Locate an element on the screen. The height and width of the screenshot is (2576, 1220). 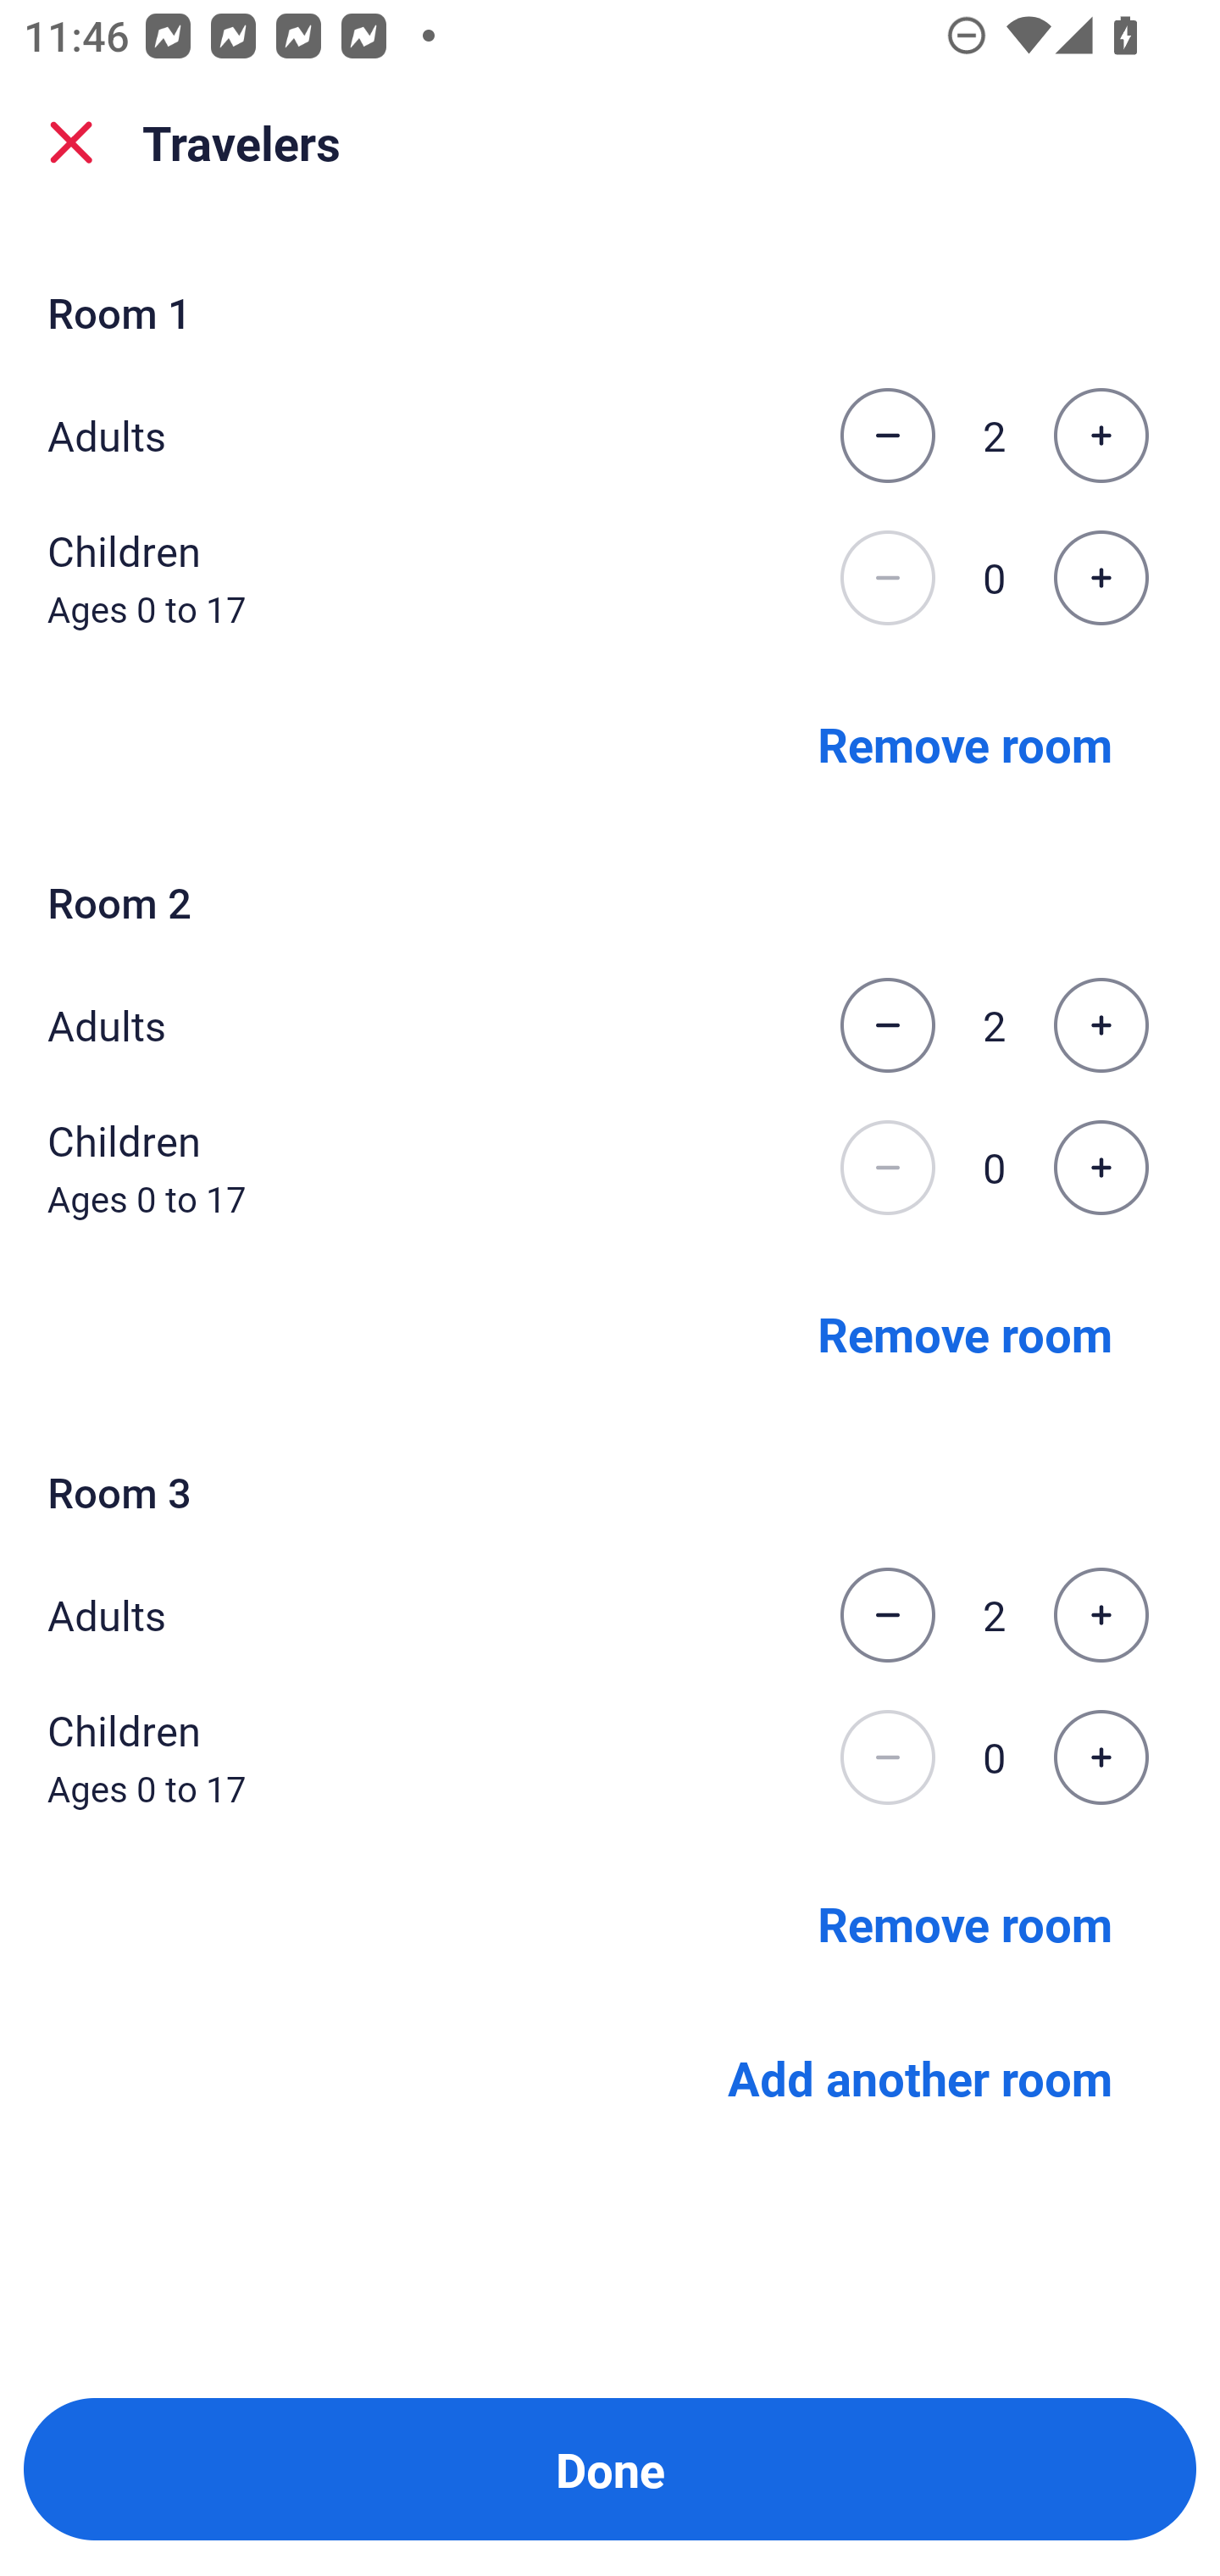
Increase the number of adults is located at coordinates (1101, 1615).